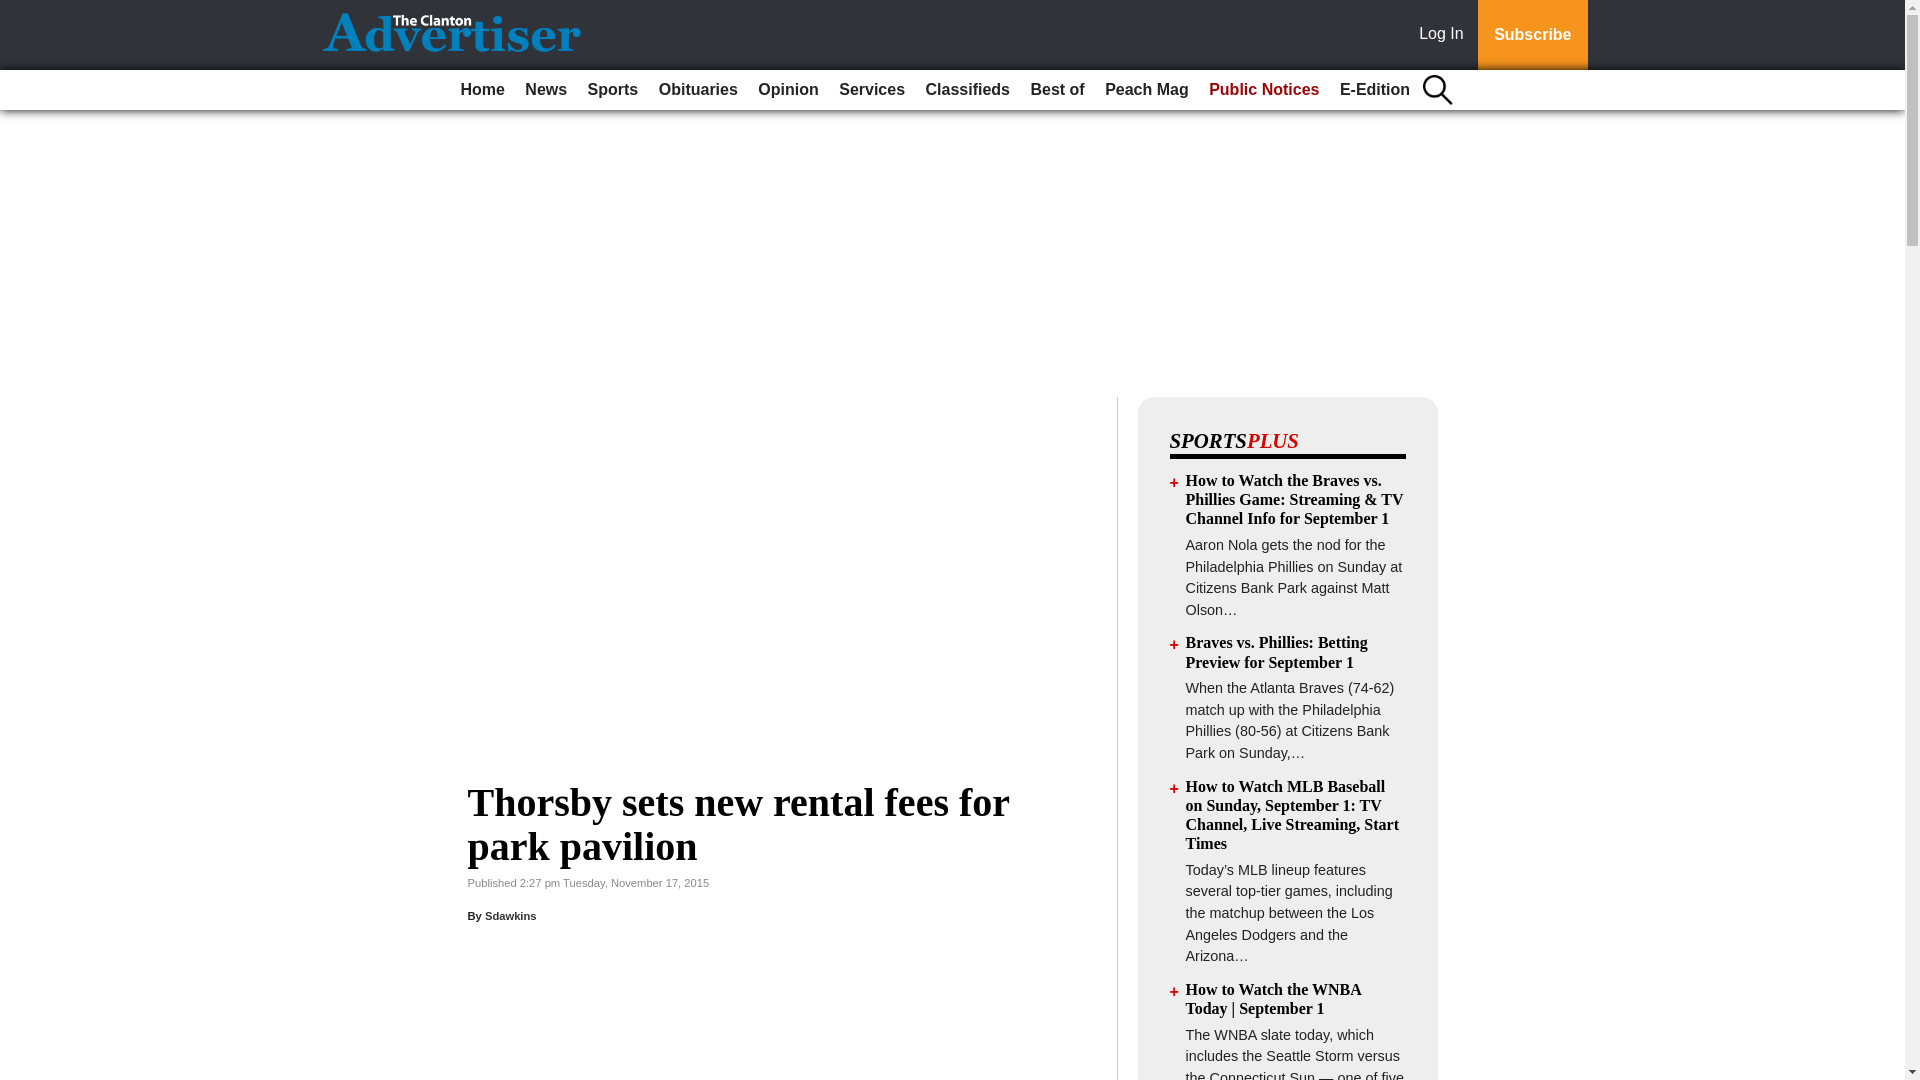  What do you see at coordinates (1264, 90) in the screenshot?
I see `Public Notices` at bounding box center [1264, 90].